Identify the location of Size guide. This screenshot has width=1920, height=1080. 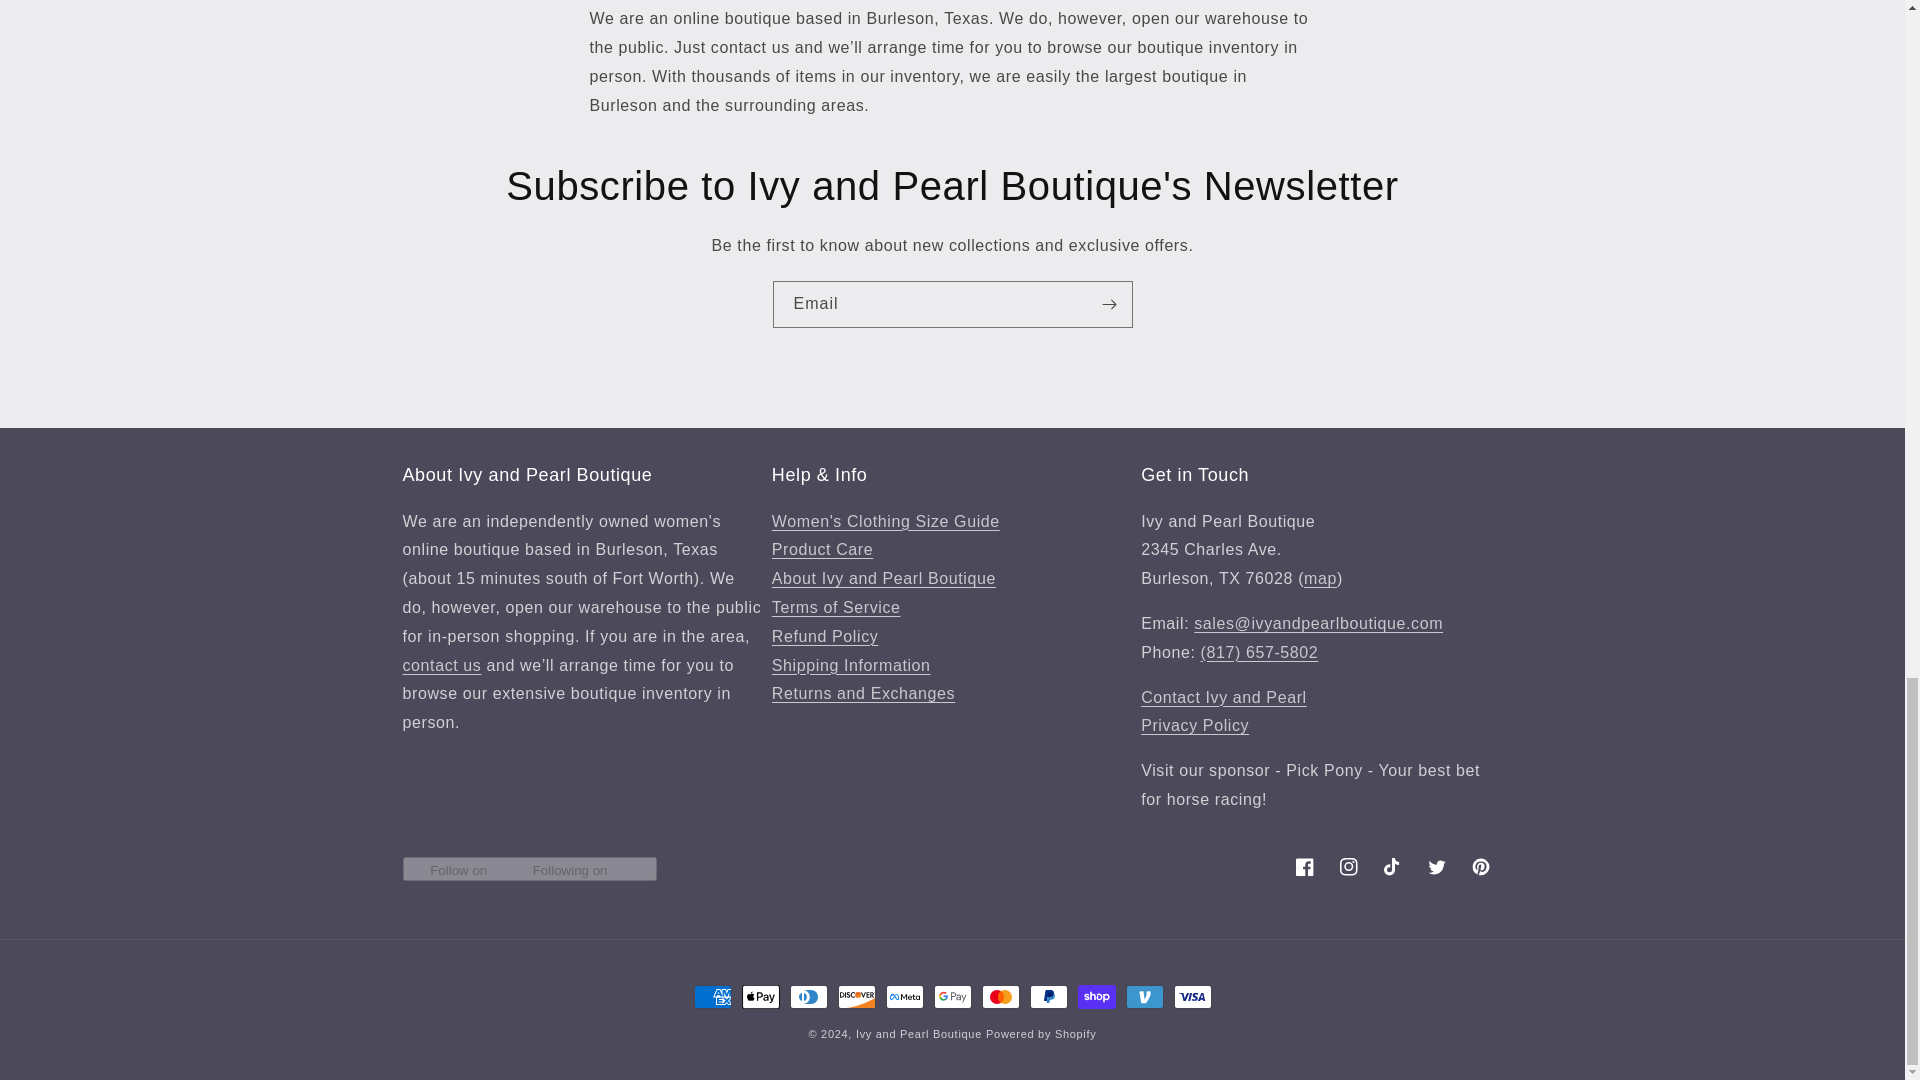
(886, 522).